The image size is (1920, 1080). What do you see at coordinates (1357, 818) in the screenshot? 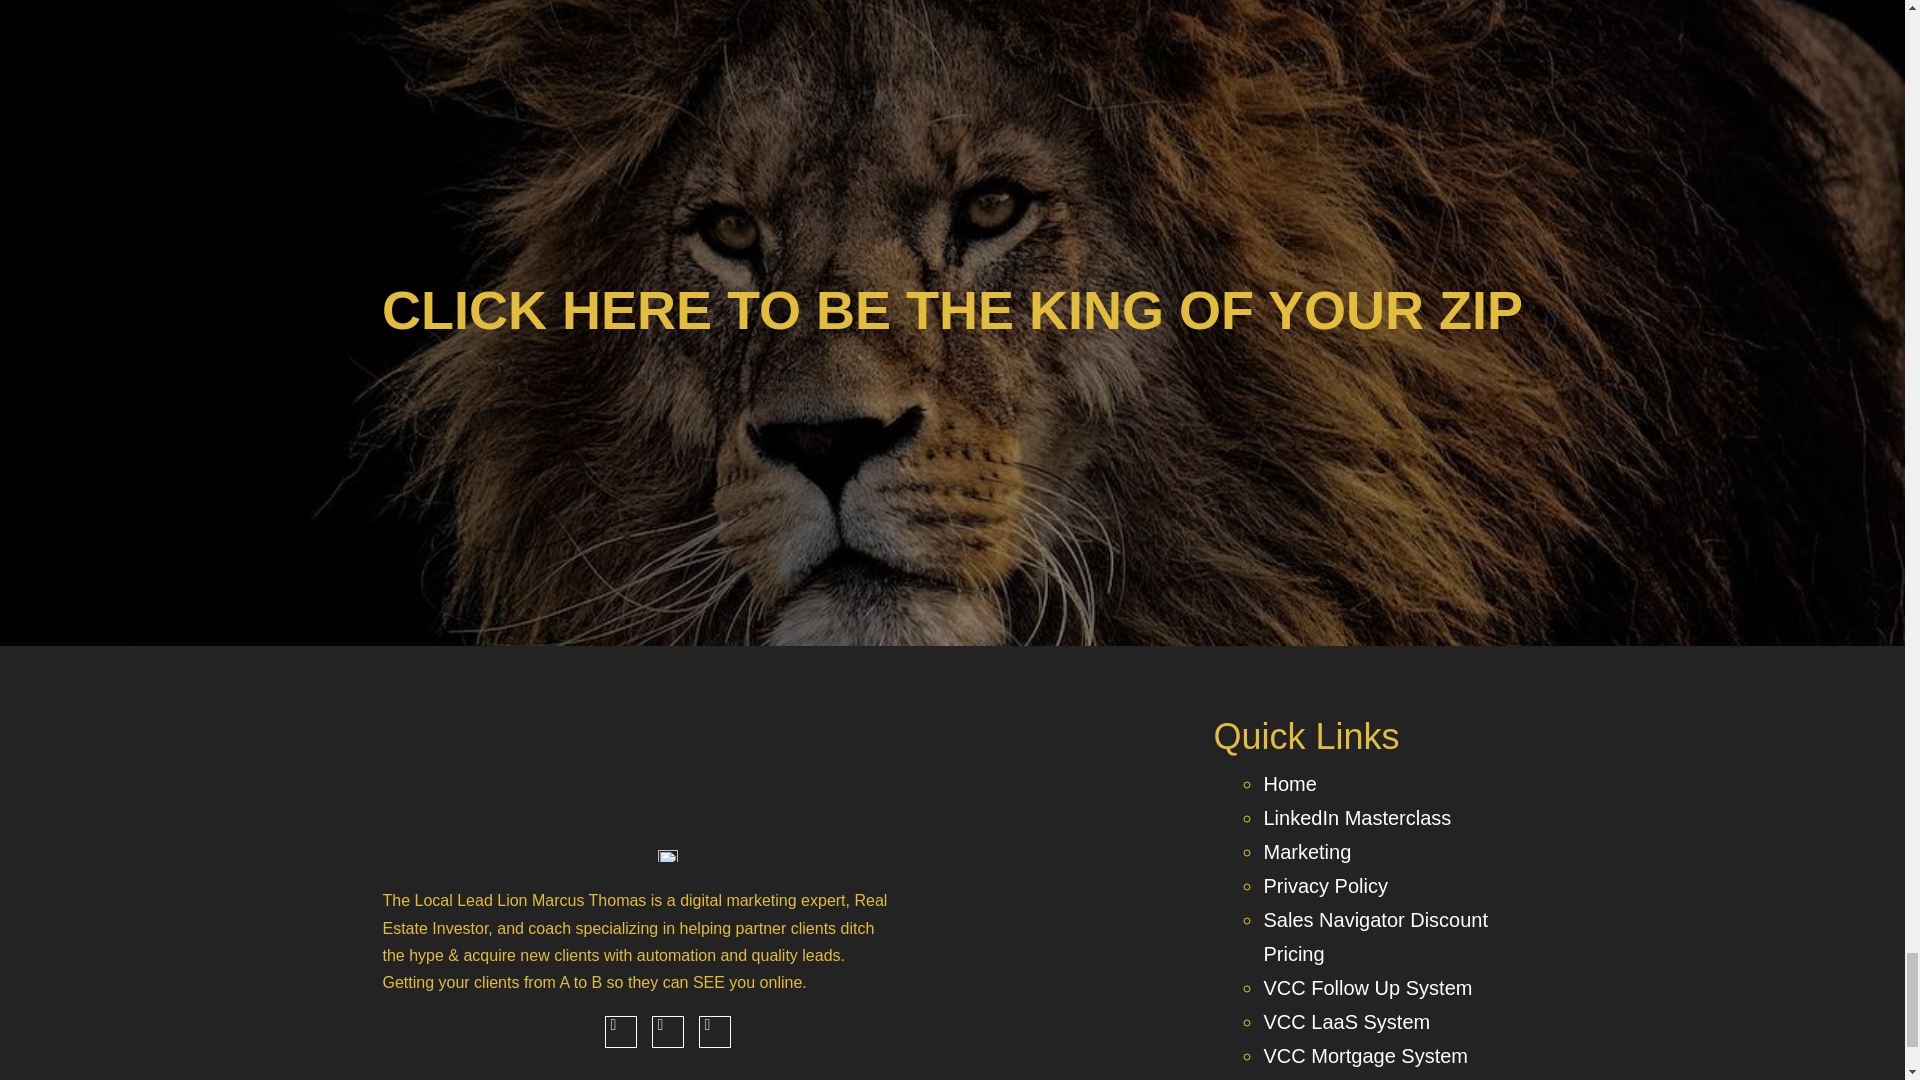
I see `LinkedIn Masterclass` at bounding box center [1357, 818].